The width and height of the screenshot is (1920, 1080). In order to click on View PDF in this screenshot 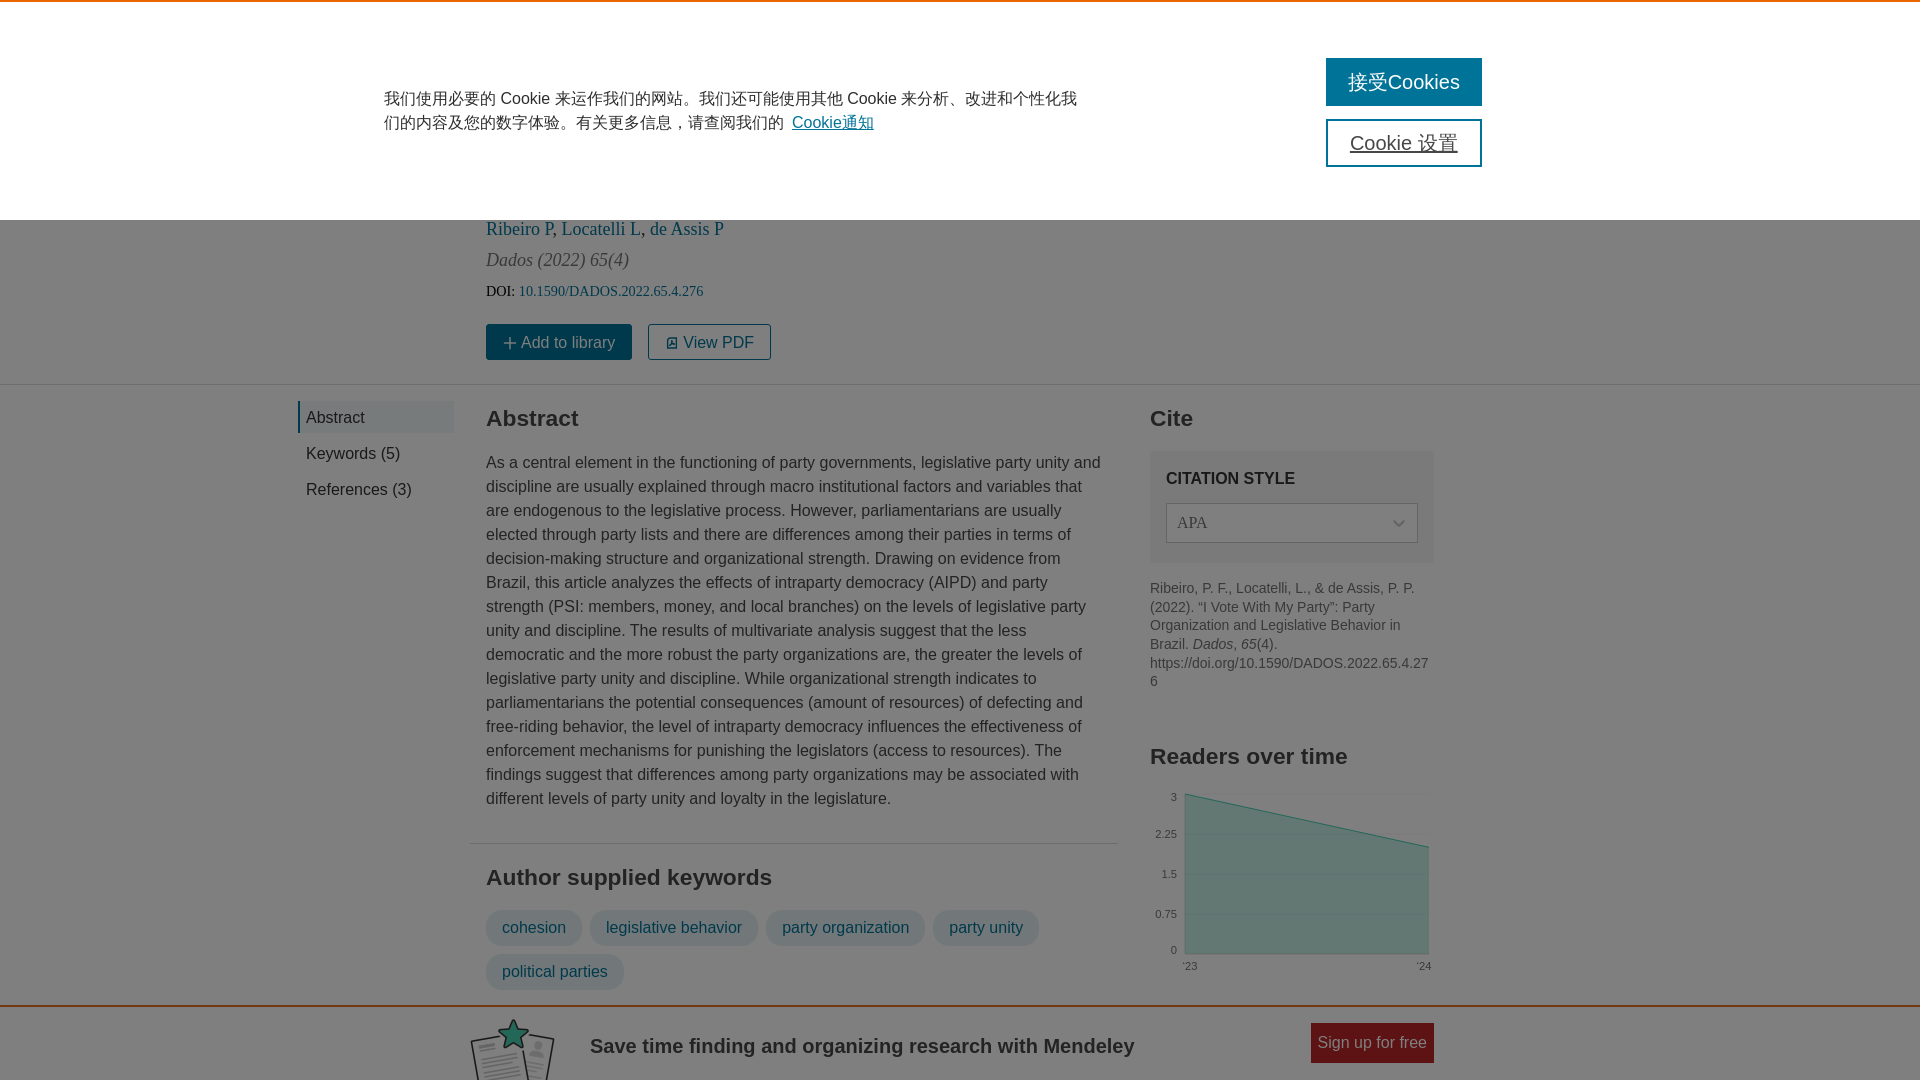, I will do `click(710, 342)`.